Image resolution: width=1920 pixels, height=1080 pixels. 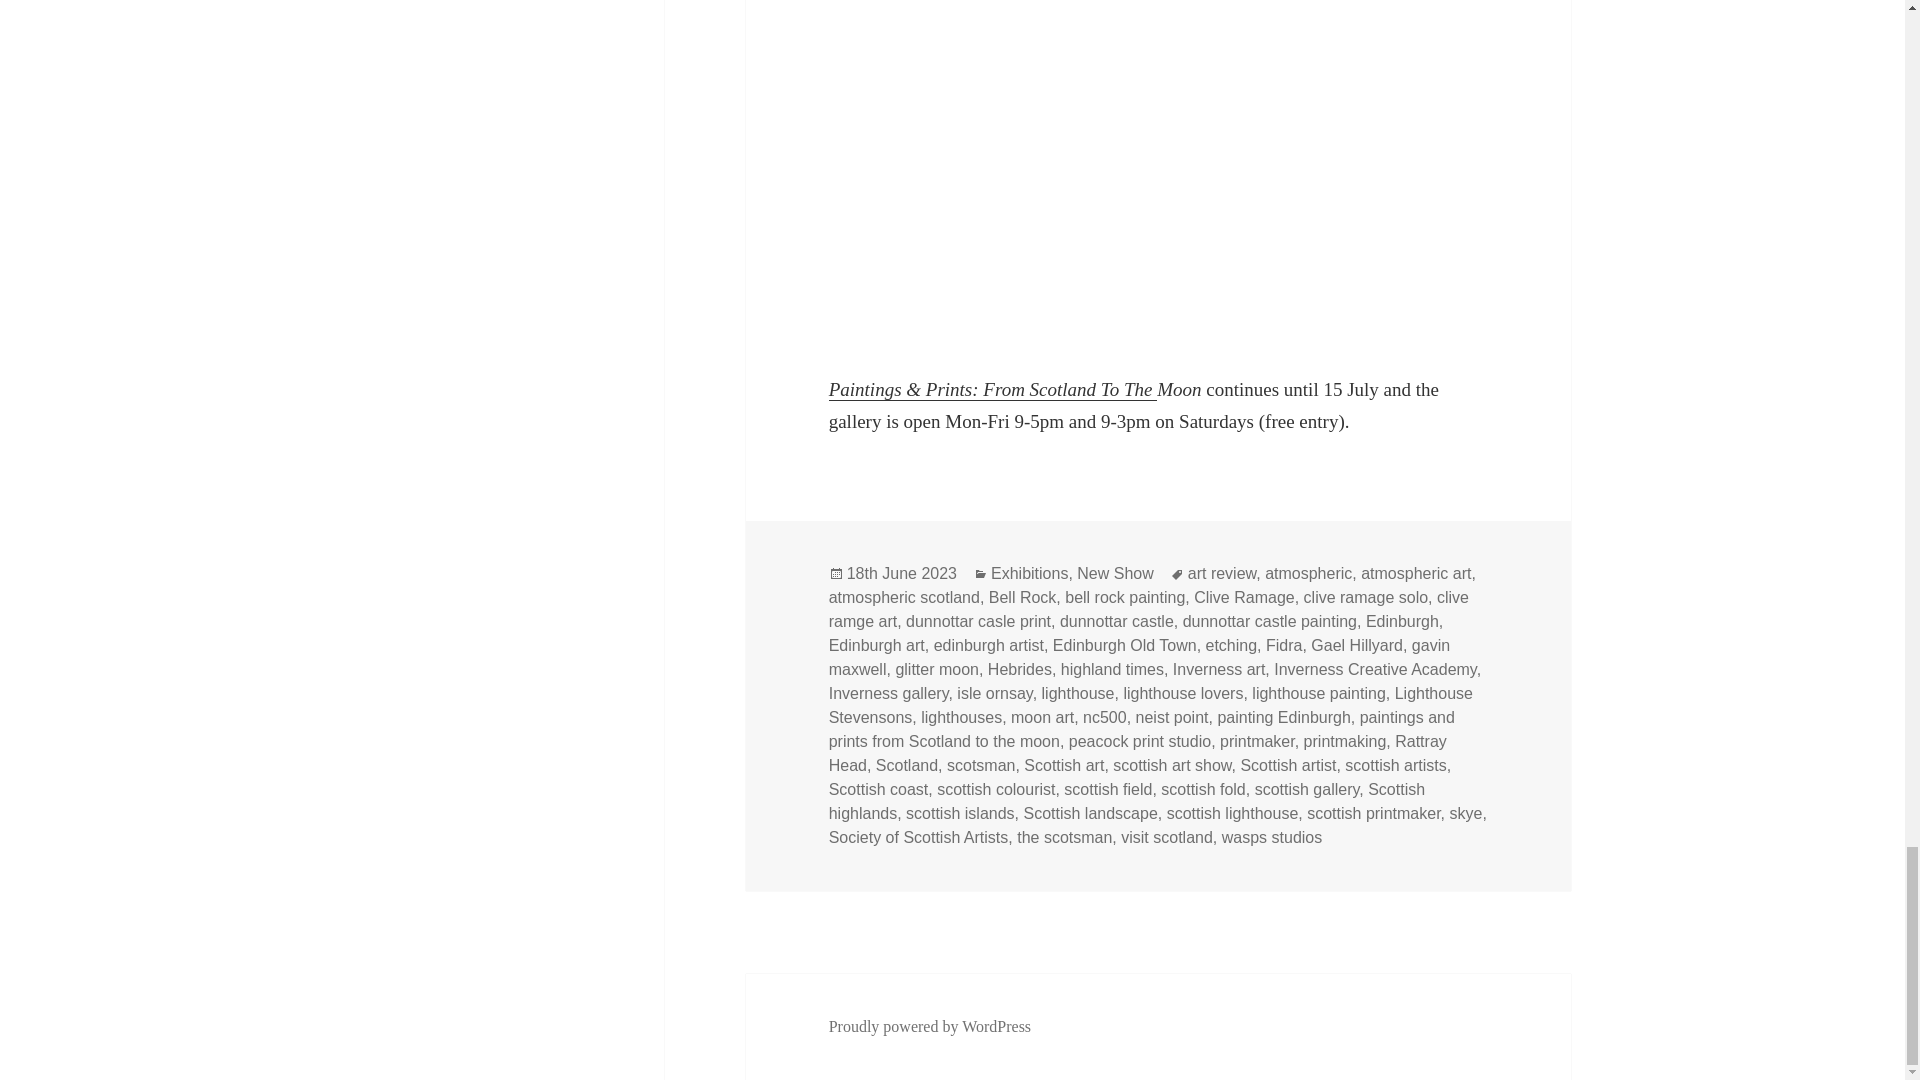 What do you see at coordinates (904, 597) in the screenshot?
I see `atmospheric scotland` at bounding box center [904, 597].